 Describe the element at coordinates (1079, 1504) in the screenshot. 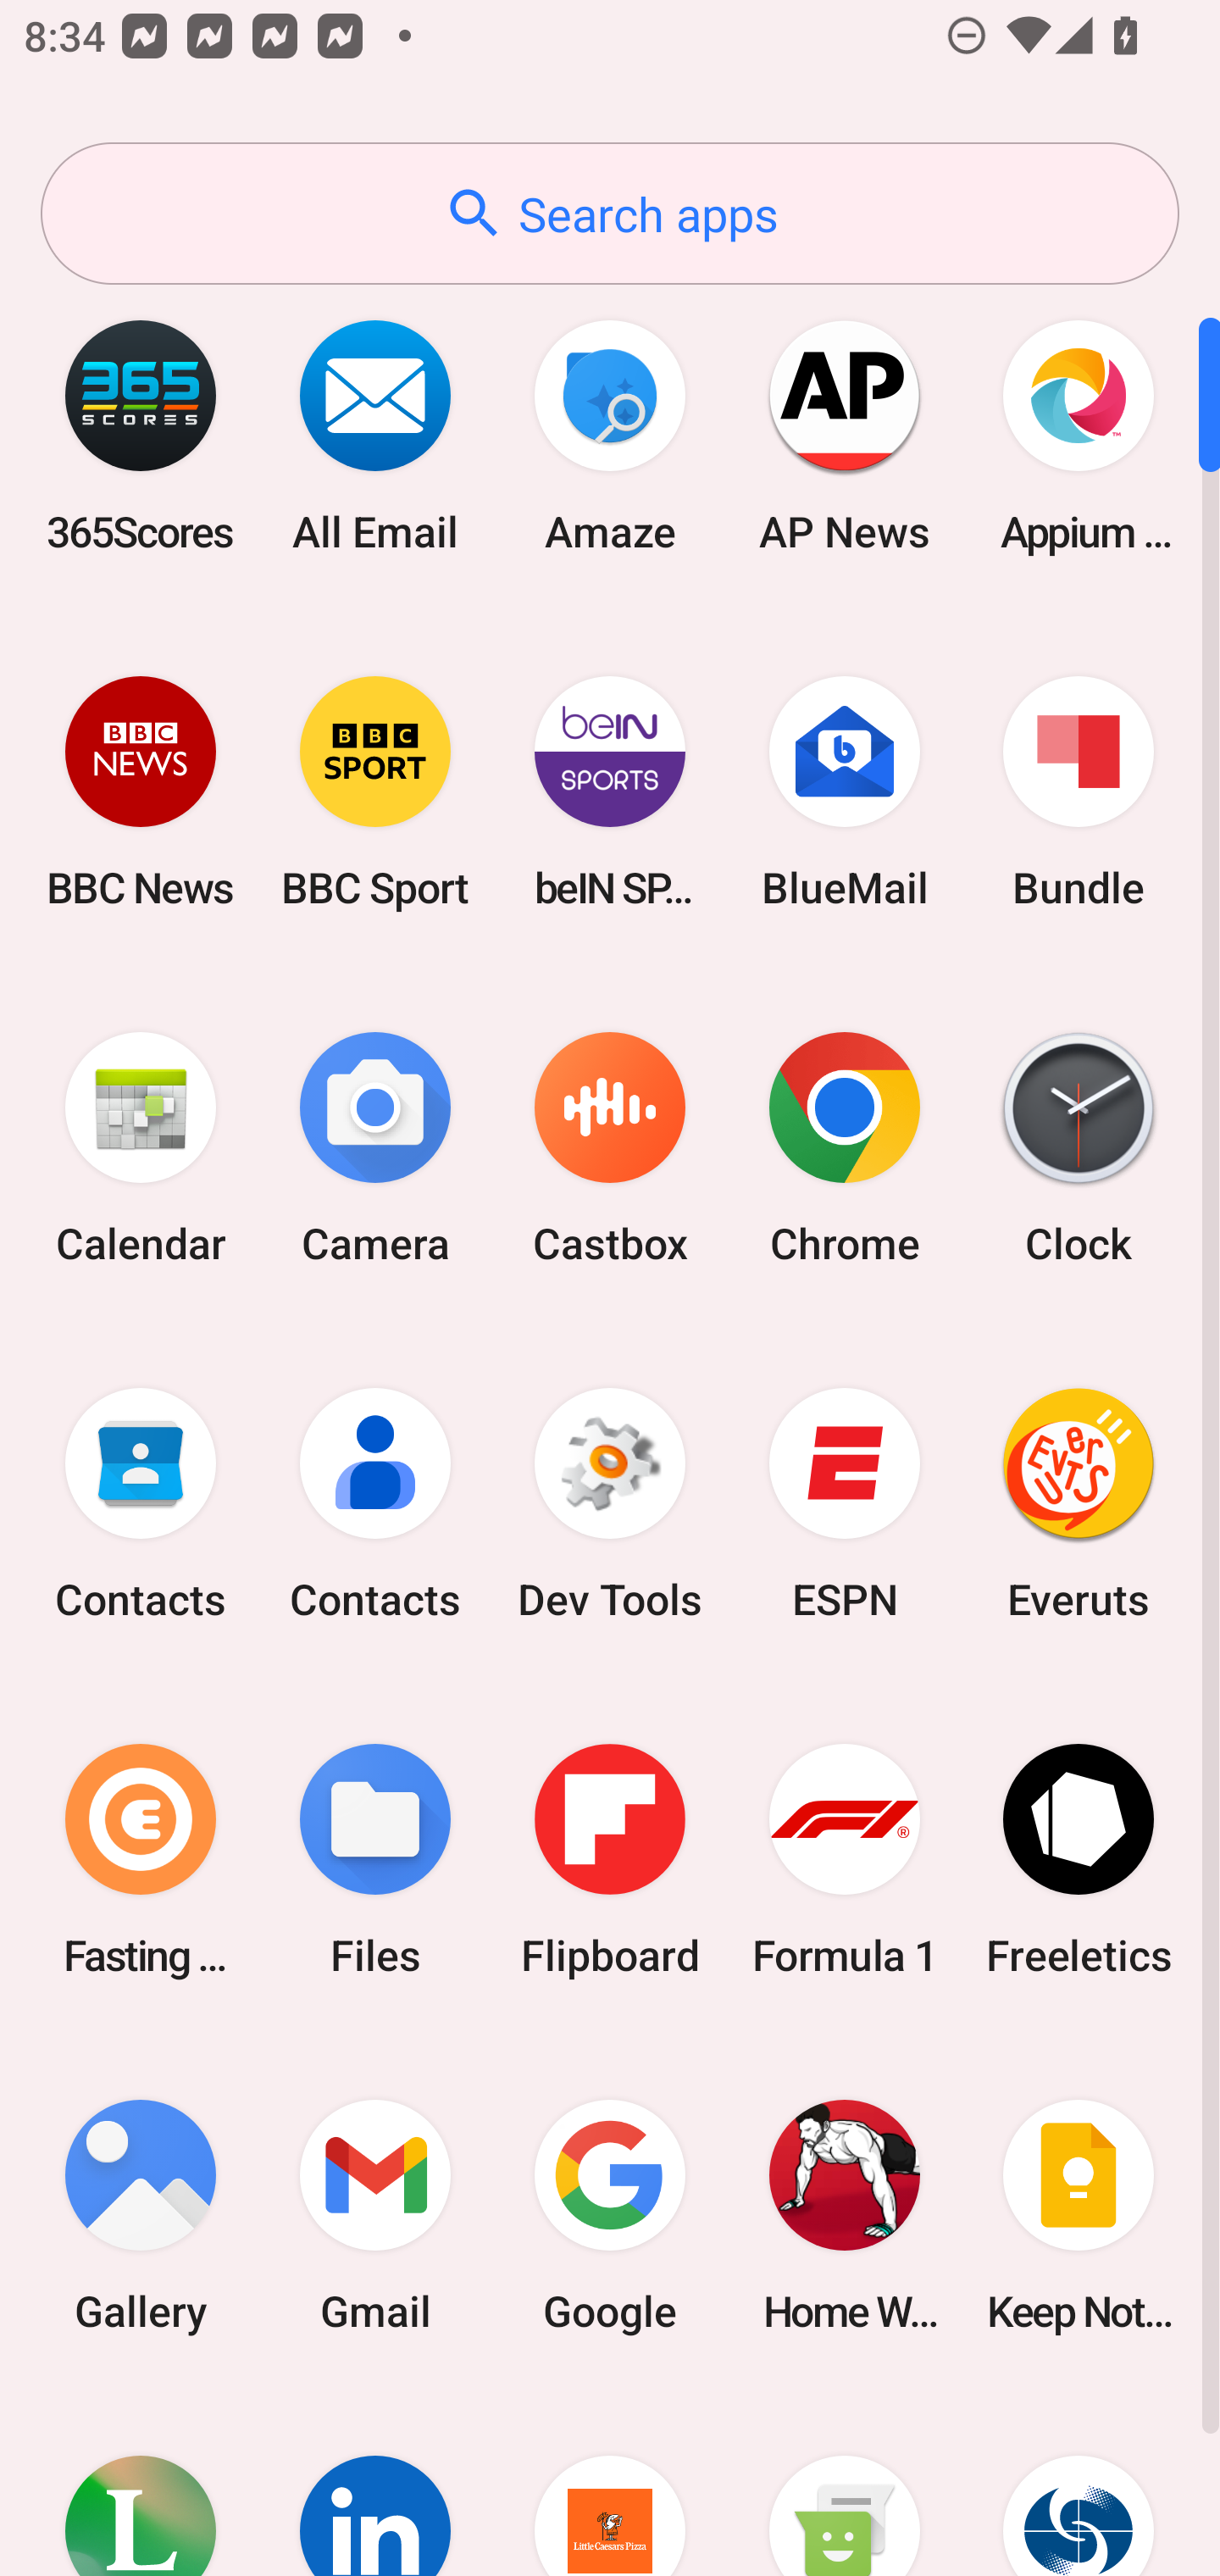

I see `Everuts` at that location.